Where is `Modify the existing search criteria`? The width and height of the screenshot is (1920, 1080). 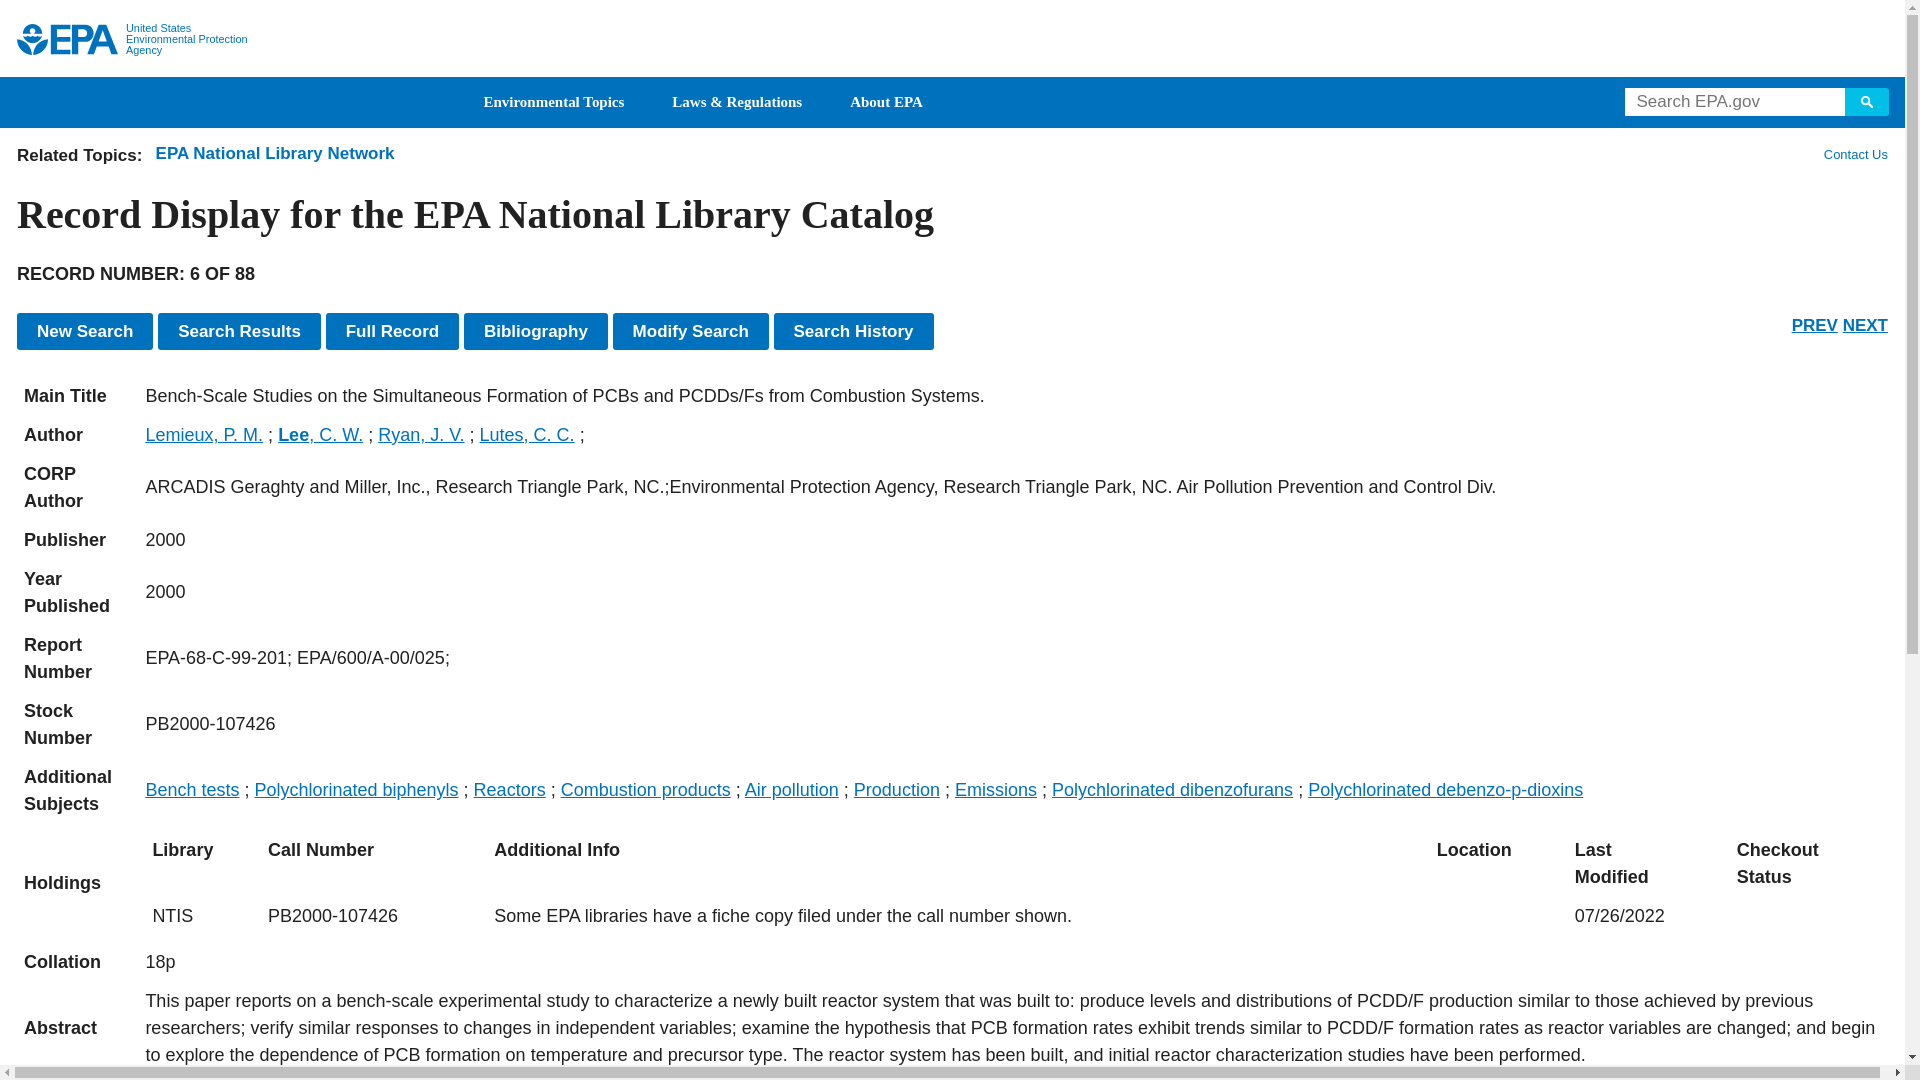
Modify the existing search criteria is located at coordinates (690, 331).